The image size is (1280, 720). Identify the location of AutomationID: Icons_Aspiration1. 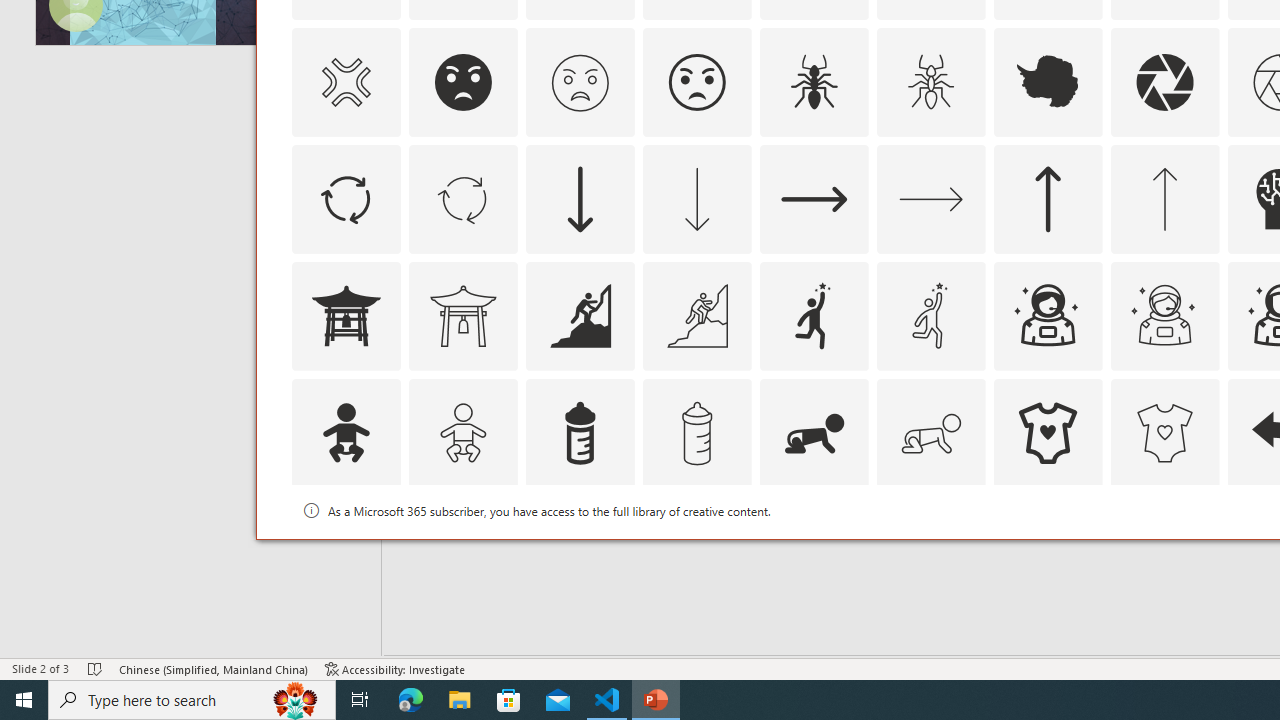
(814, 316).